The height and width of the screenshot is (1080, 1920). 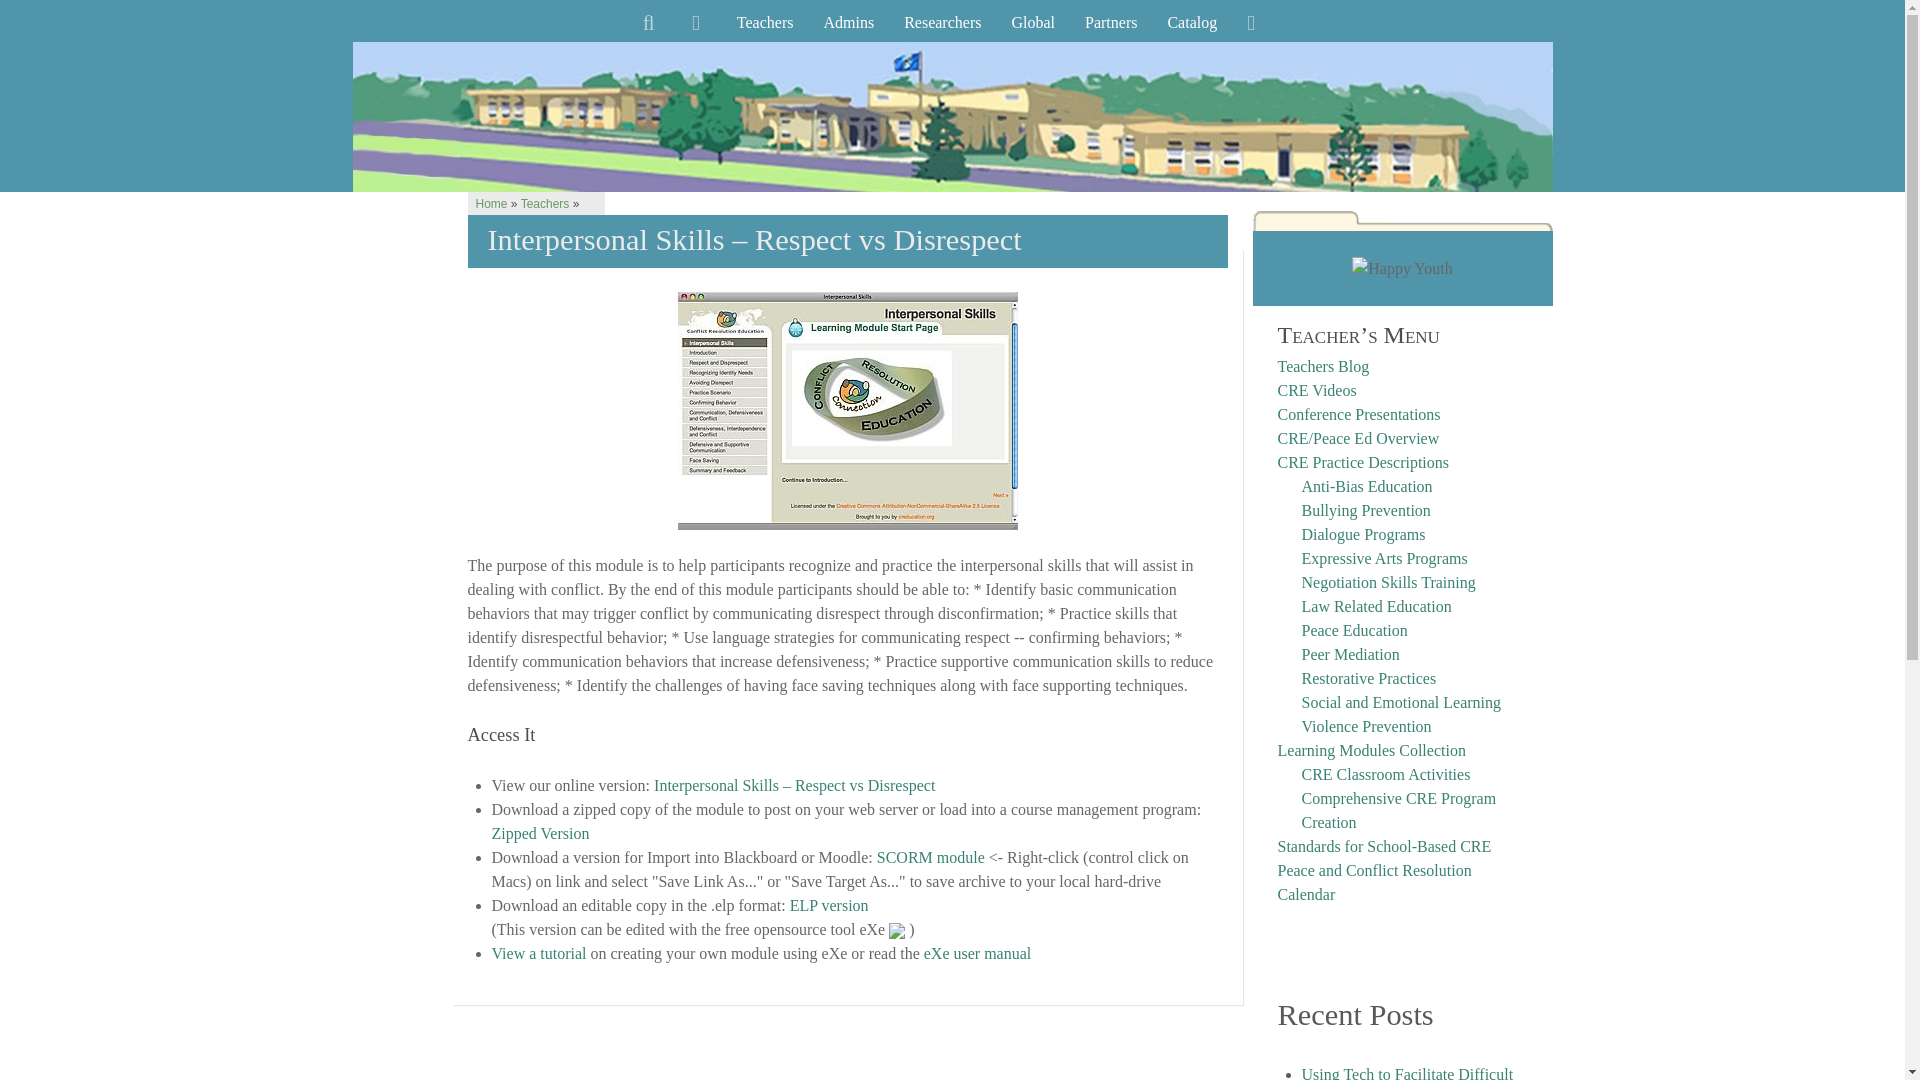 I want to click on Restorative Practices, so click(x=1368, y=678).